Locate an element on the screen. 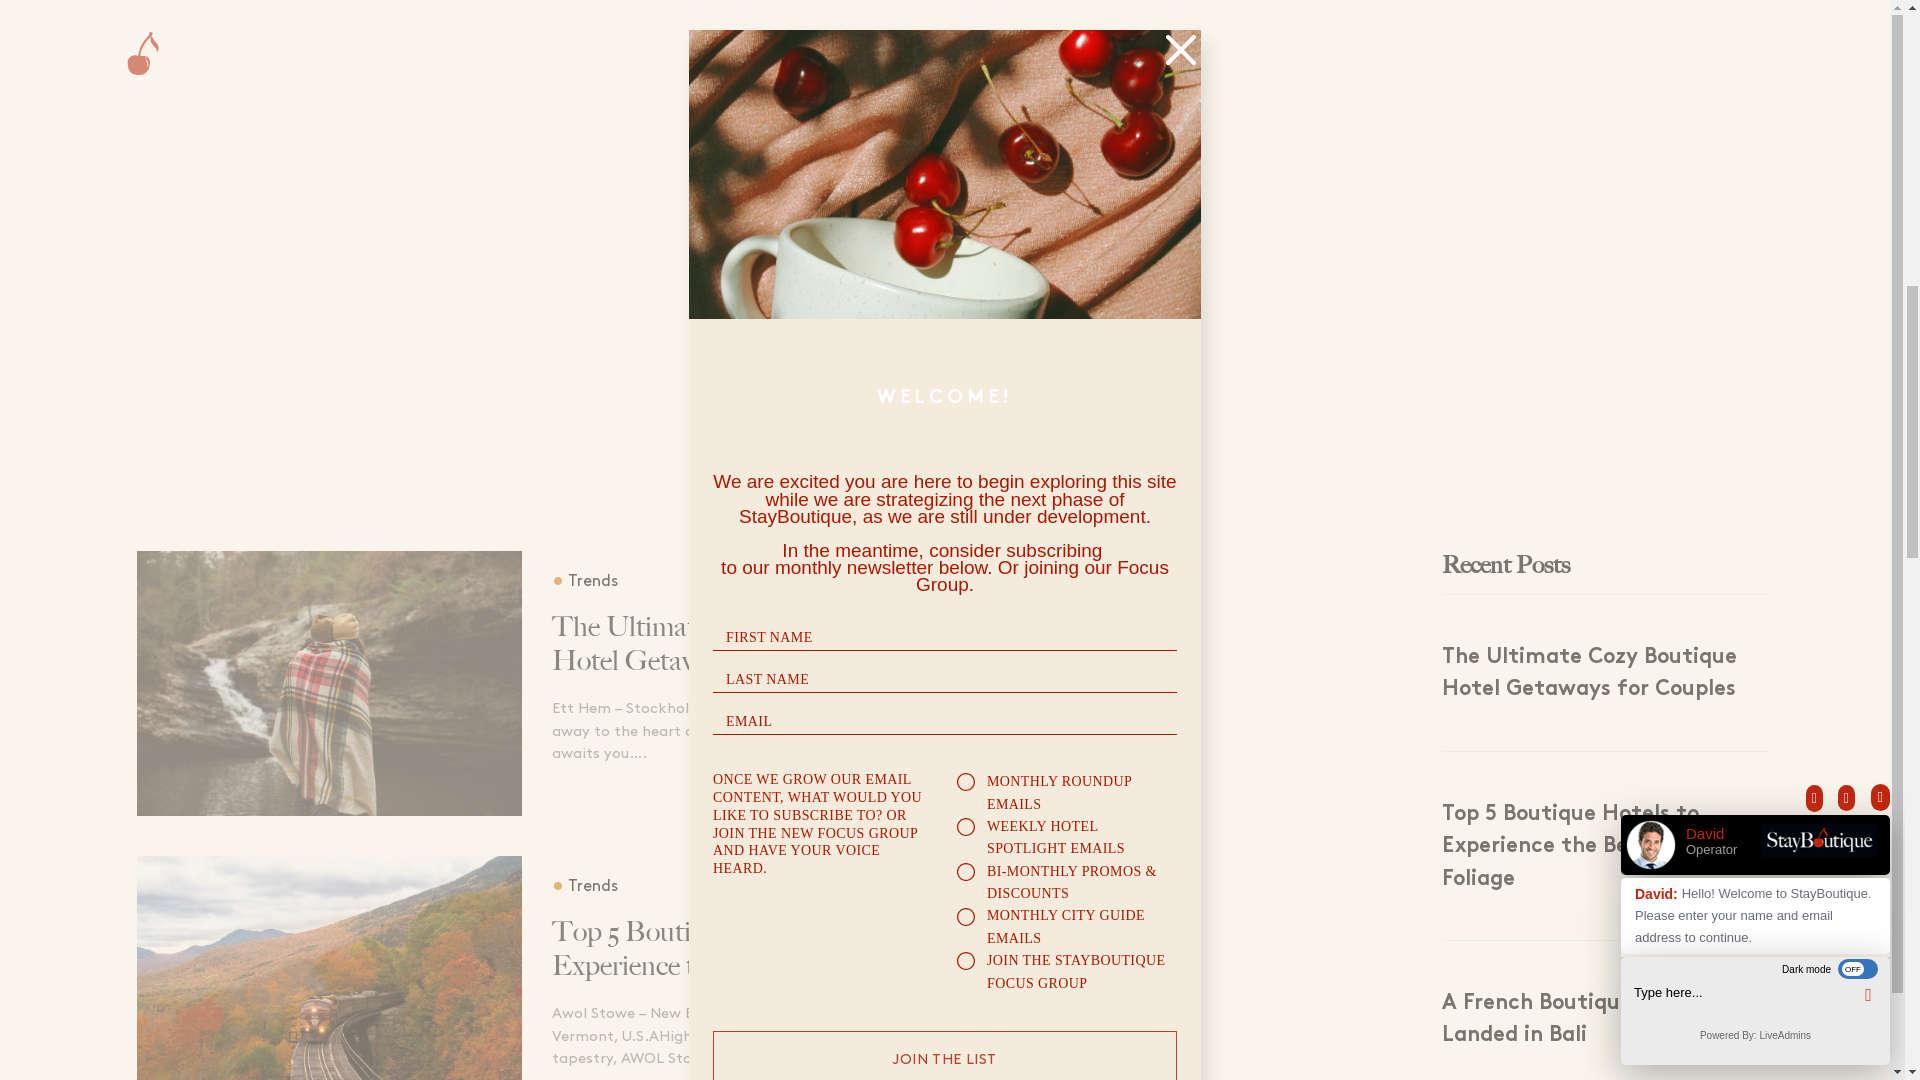 This screenshot has height=1080, width=1920. Trends is located at coordinates (585, 886).